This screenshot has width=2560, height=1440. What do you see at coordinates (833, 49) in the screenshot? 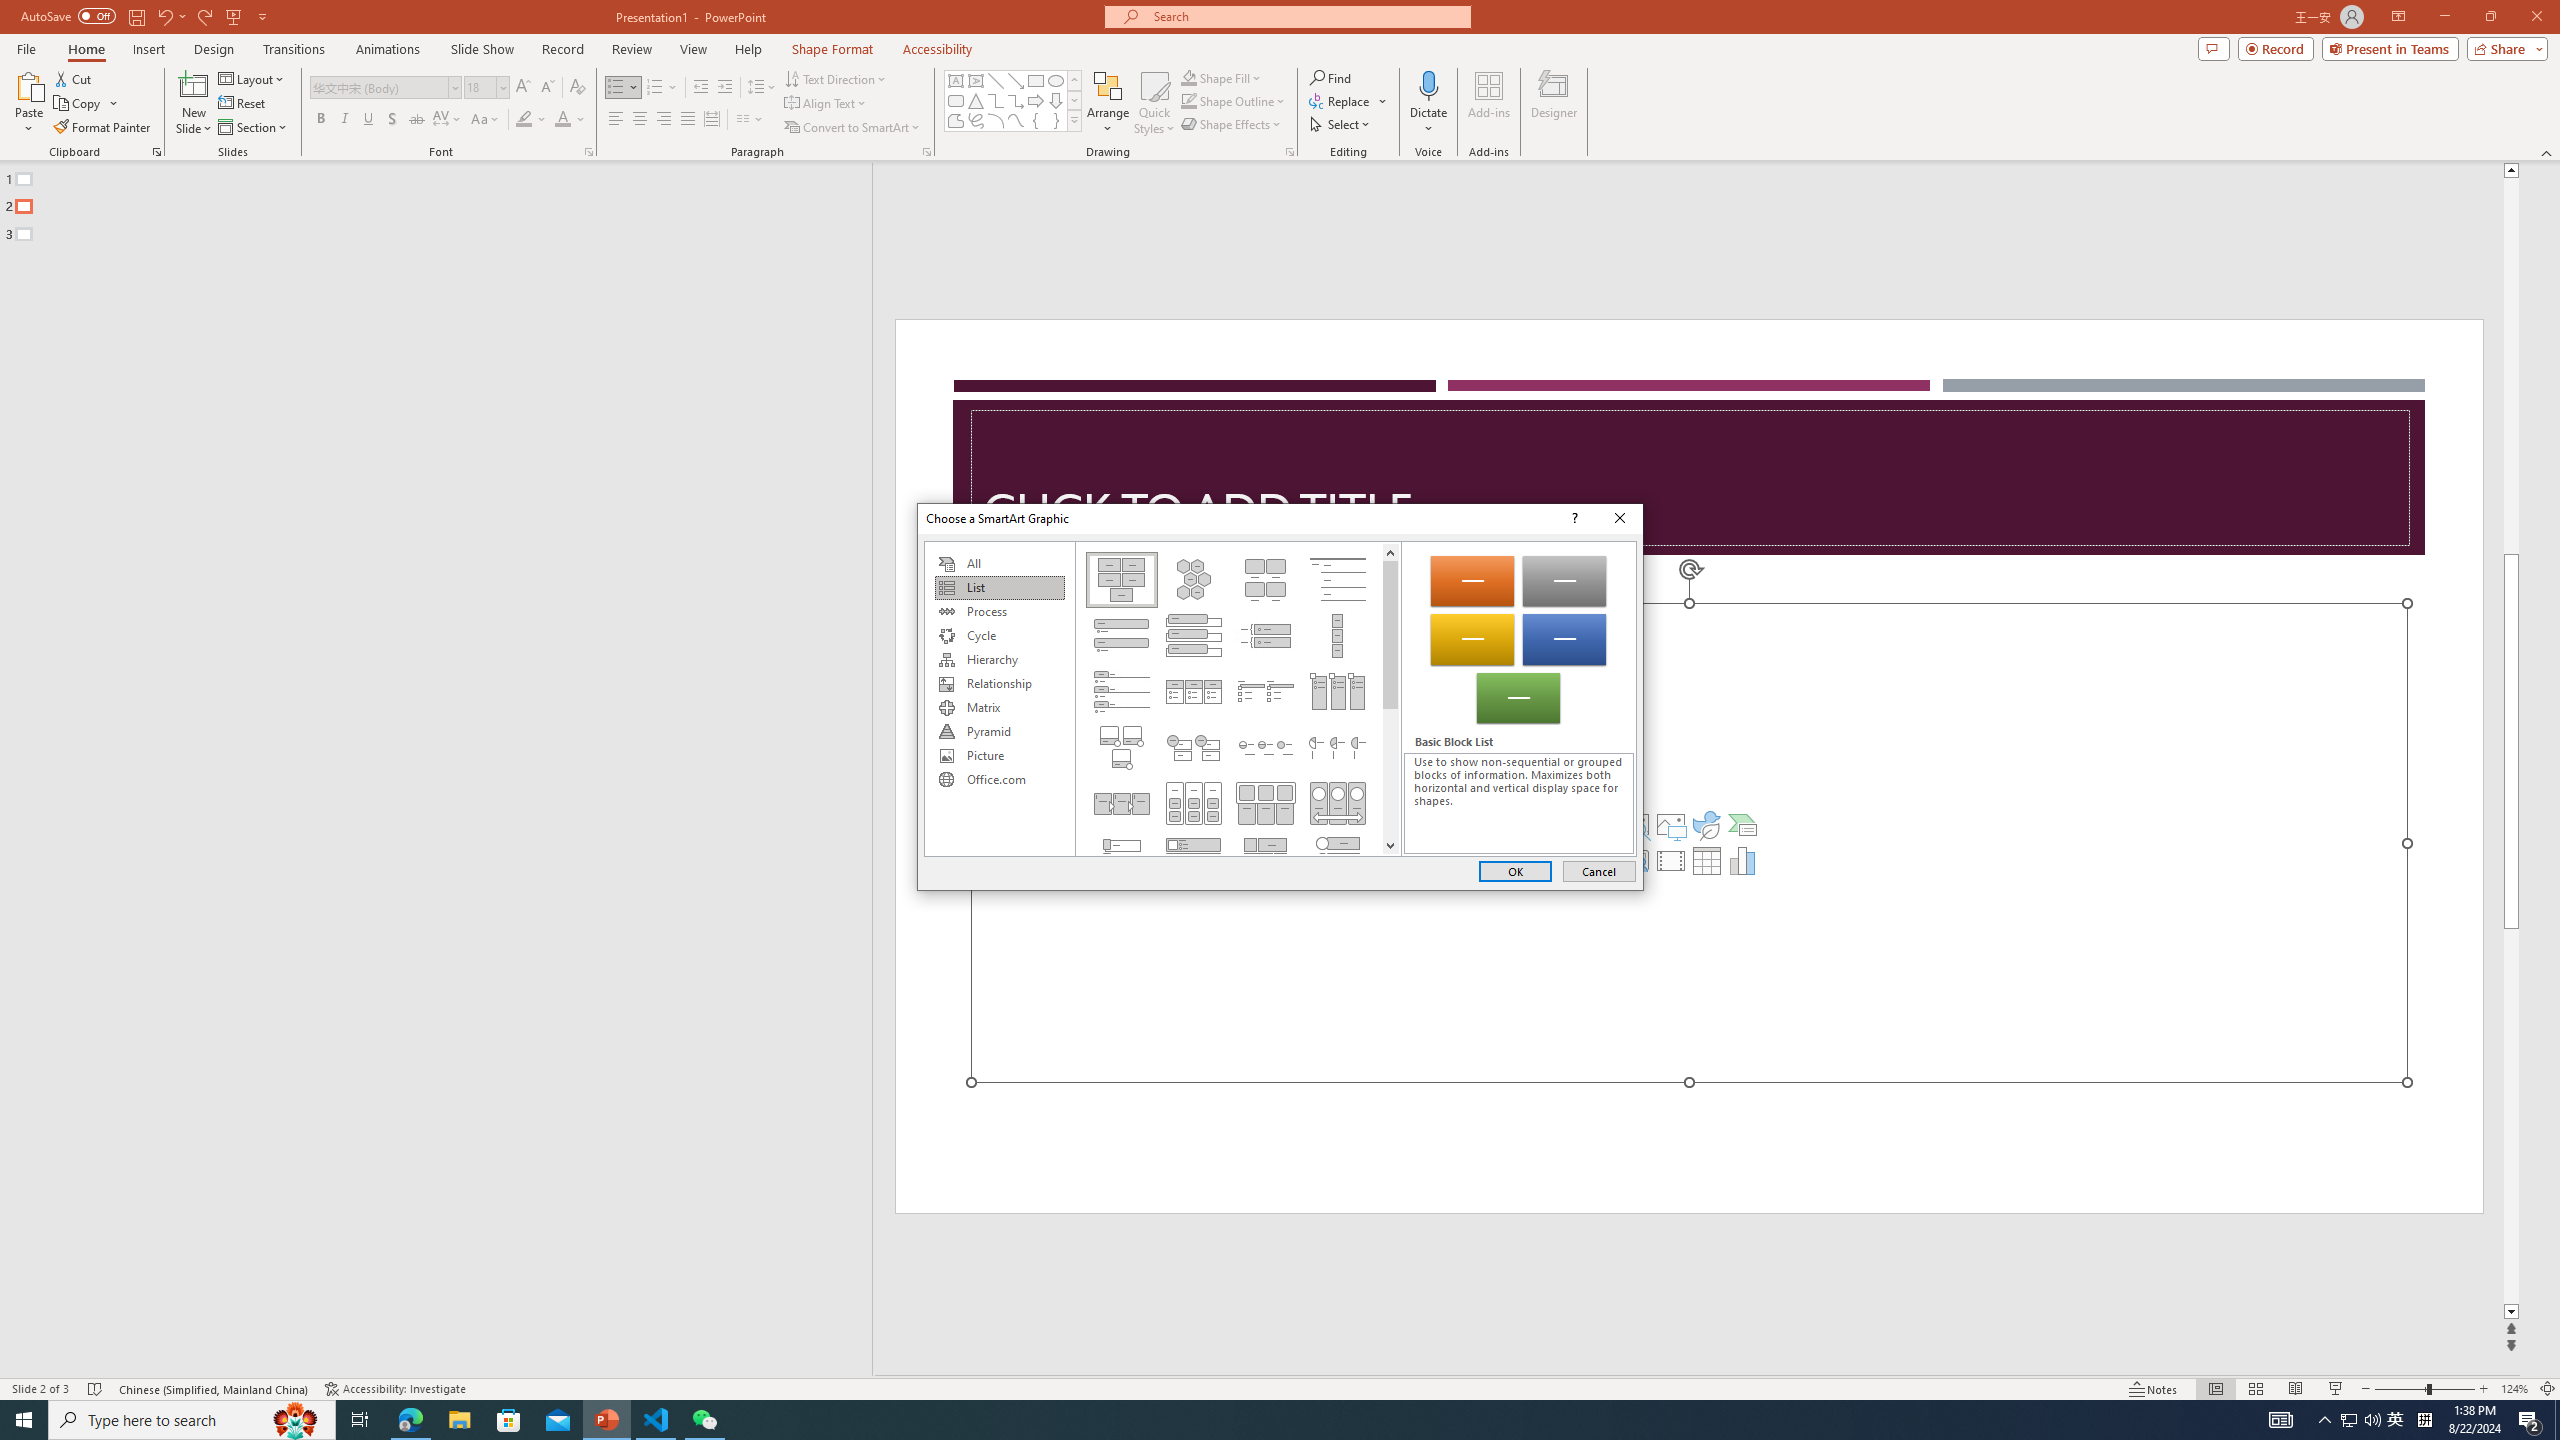
I see `Shape Format` at bounding box center [833, 49].